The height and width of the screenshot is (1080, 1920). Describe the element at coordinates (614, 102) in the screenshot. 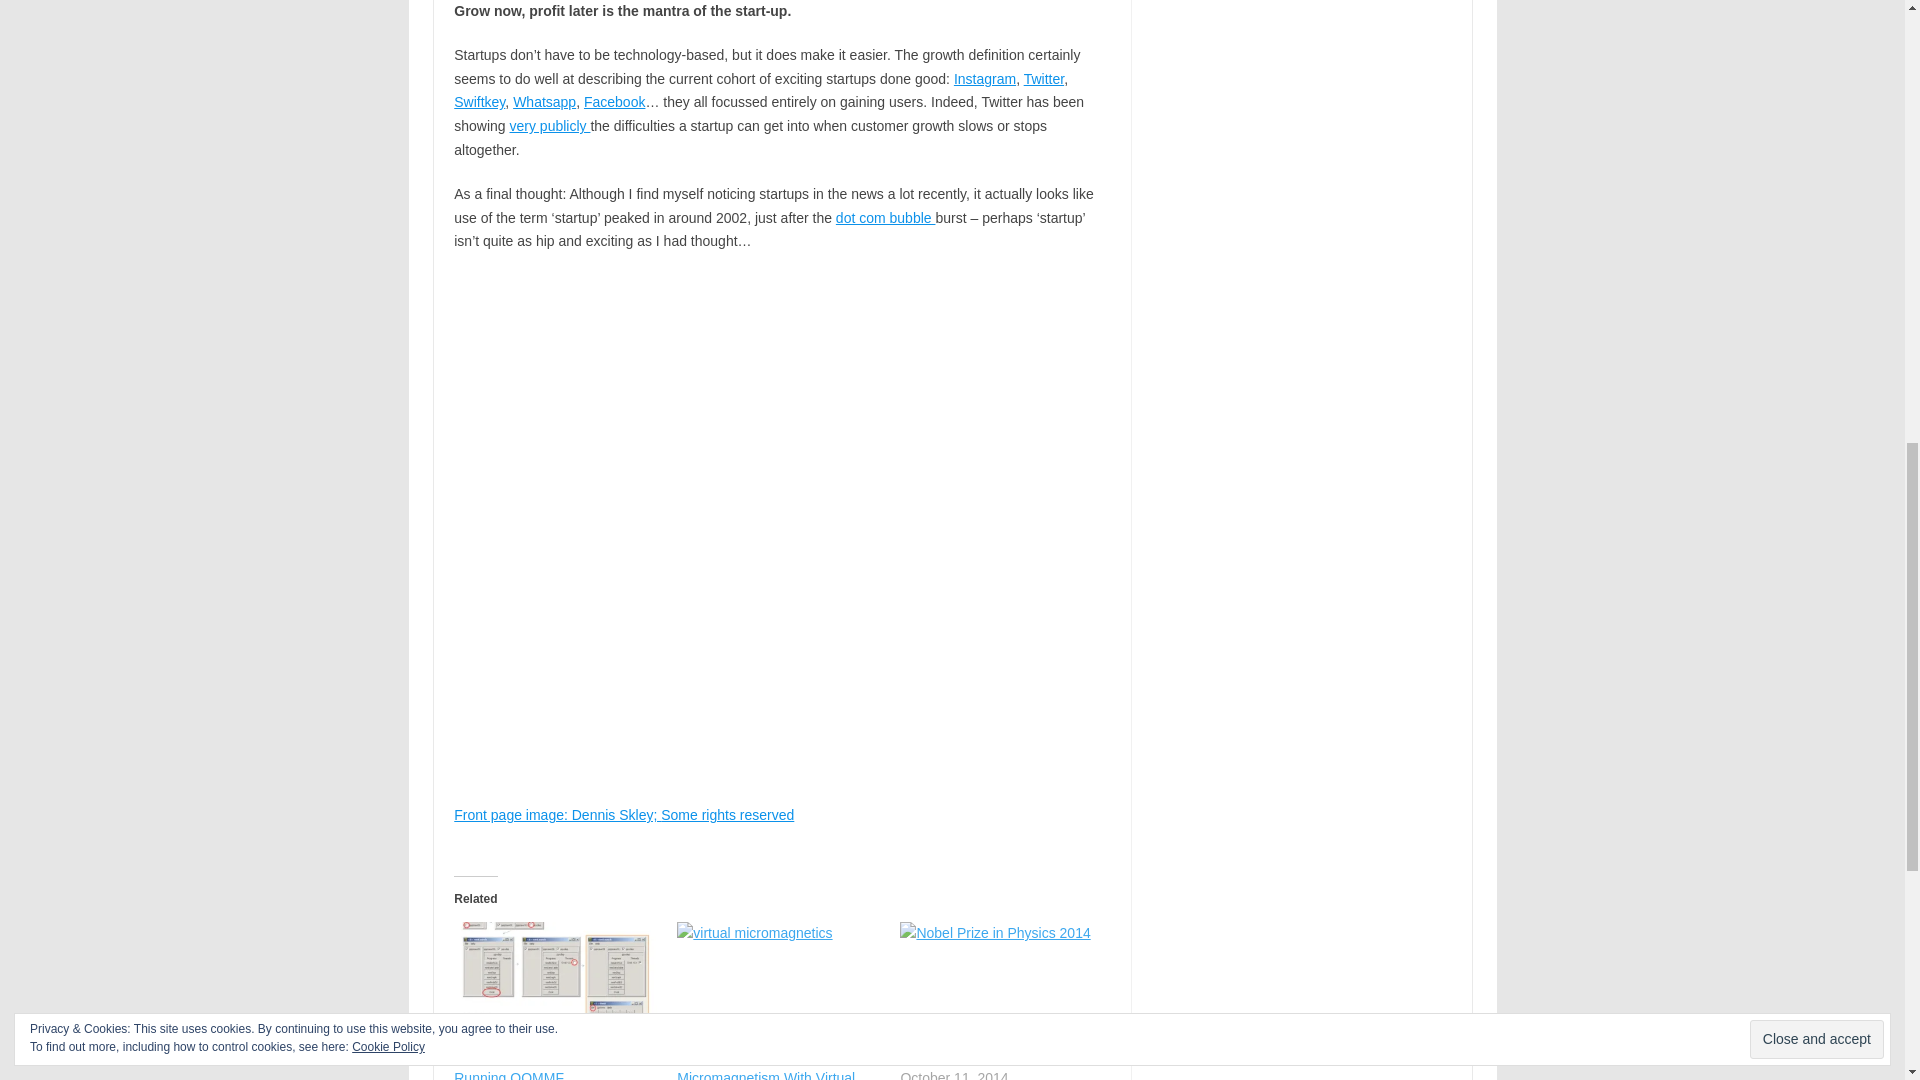

I see `Facebook` at that location.